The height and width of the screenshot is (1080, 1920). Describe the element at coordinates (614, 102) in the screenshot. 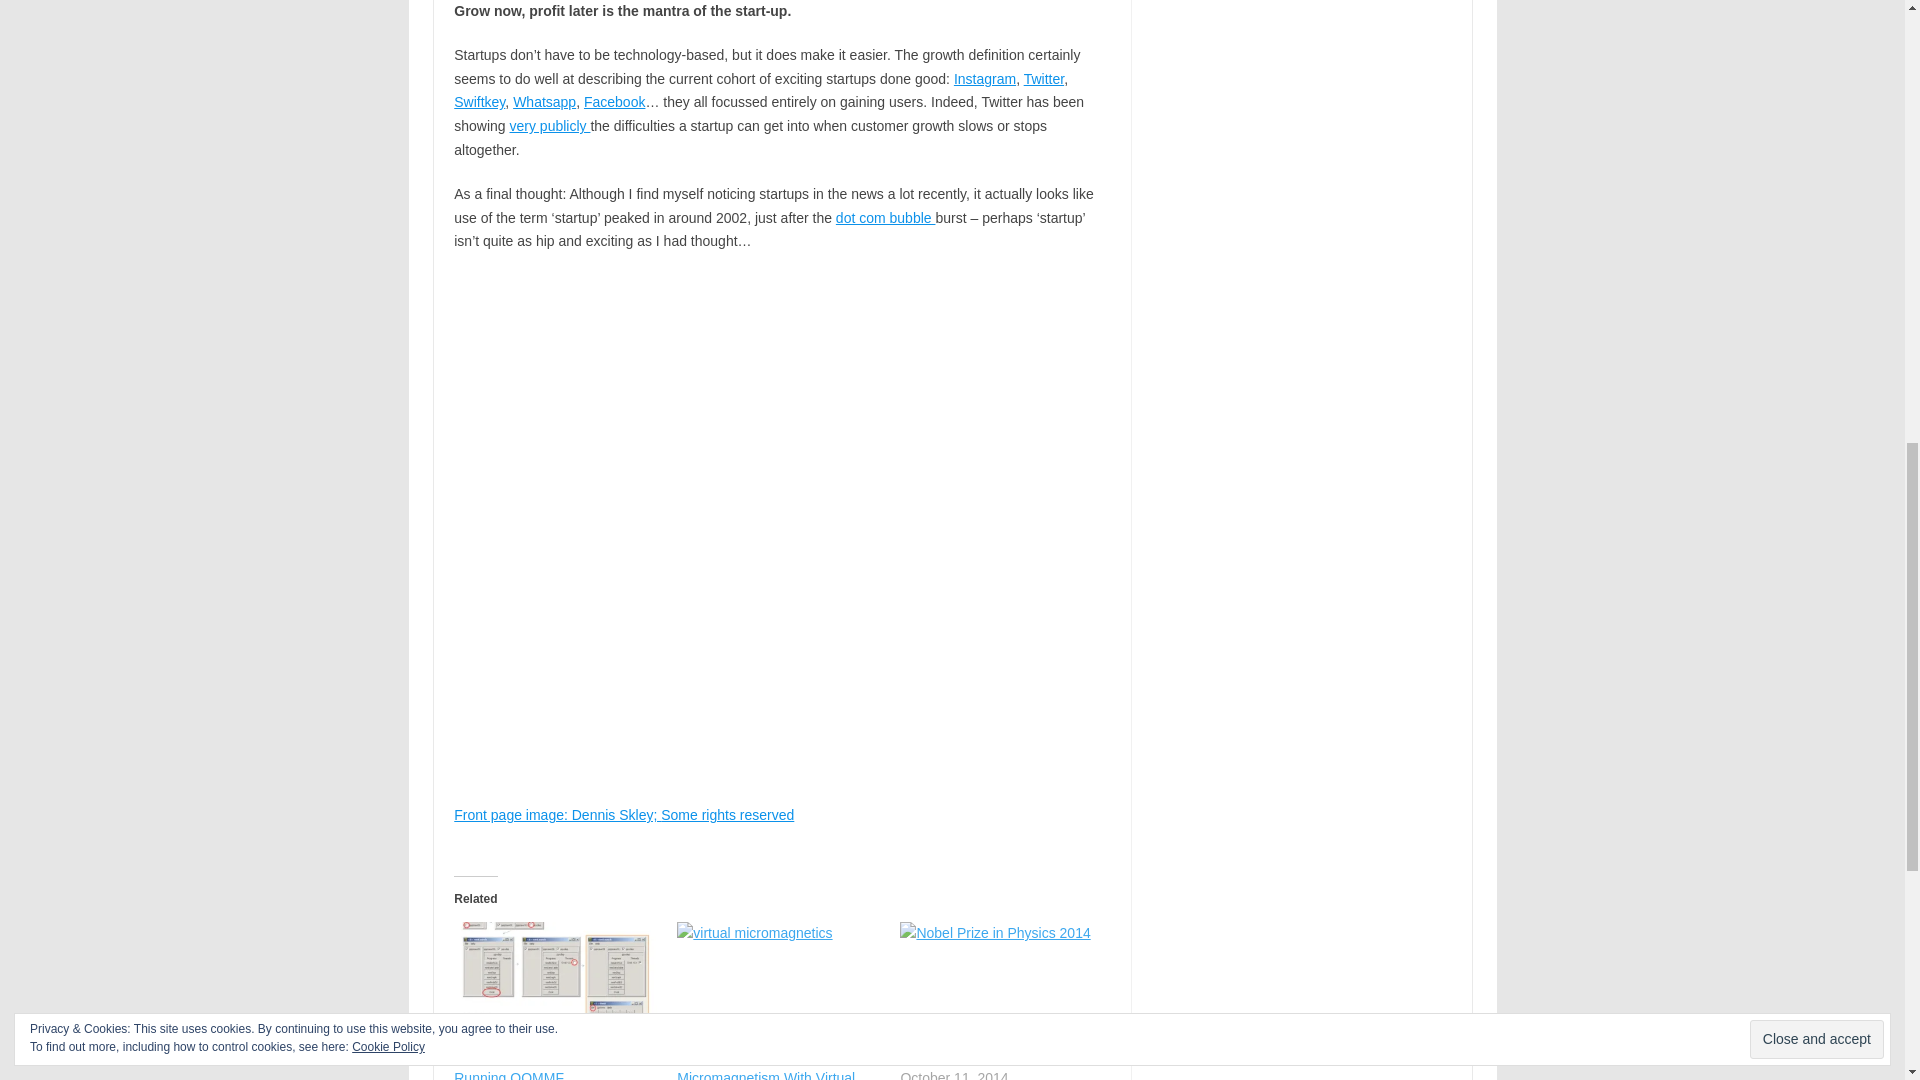

I see `Facebook` at that location.